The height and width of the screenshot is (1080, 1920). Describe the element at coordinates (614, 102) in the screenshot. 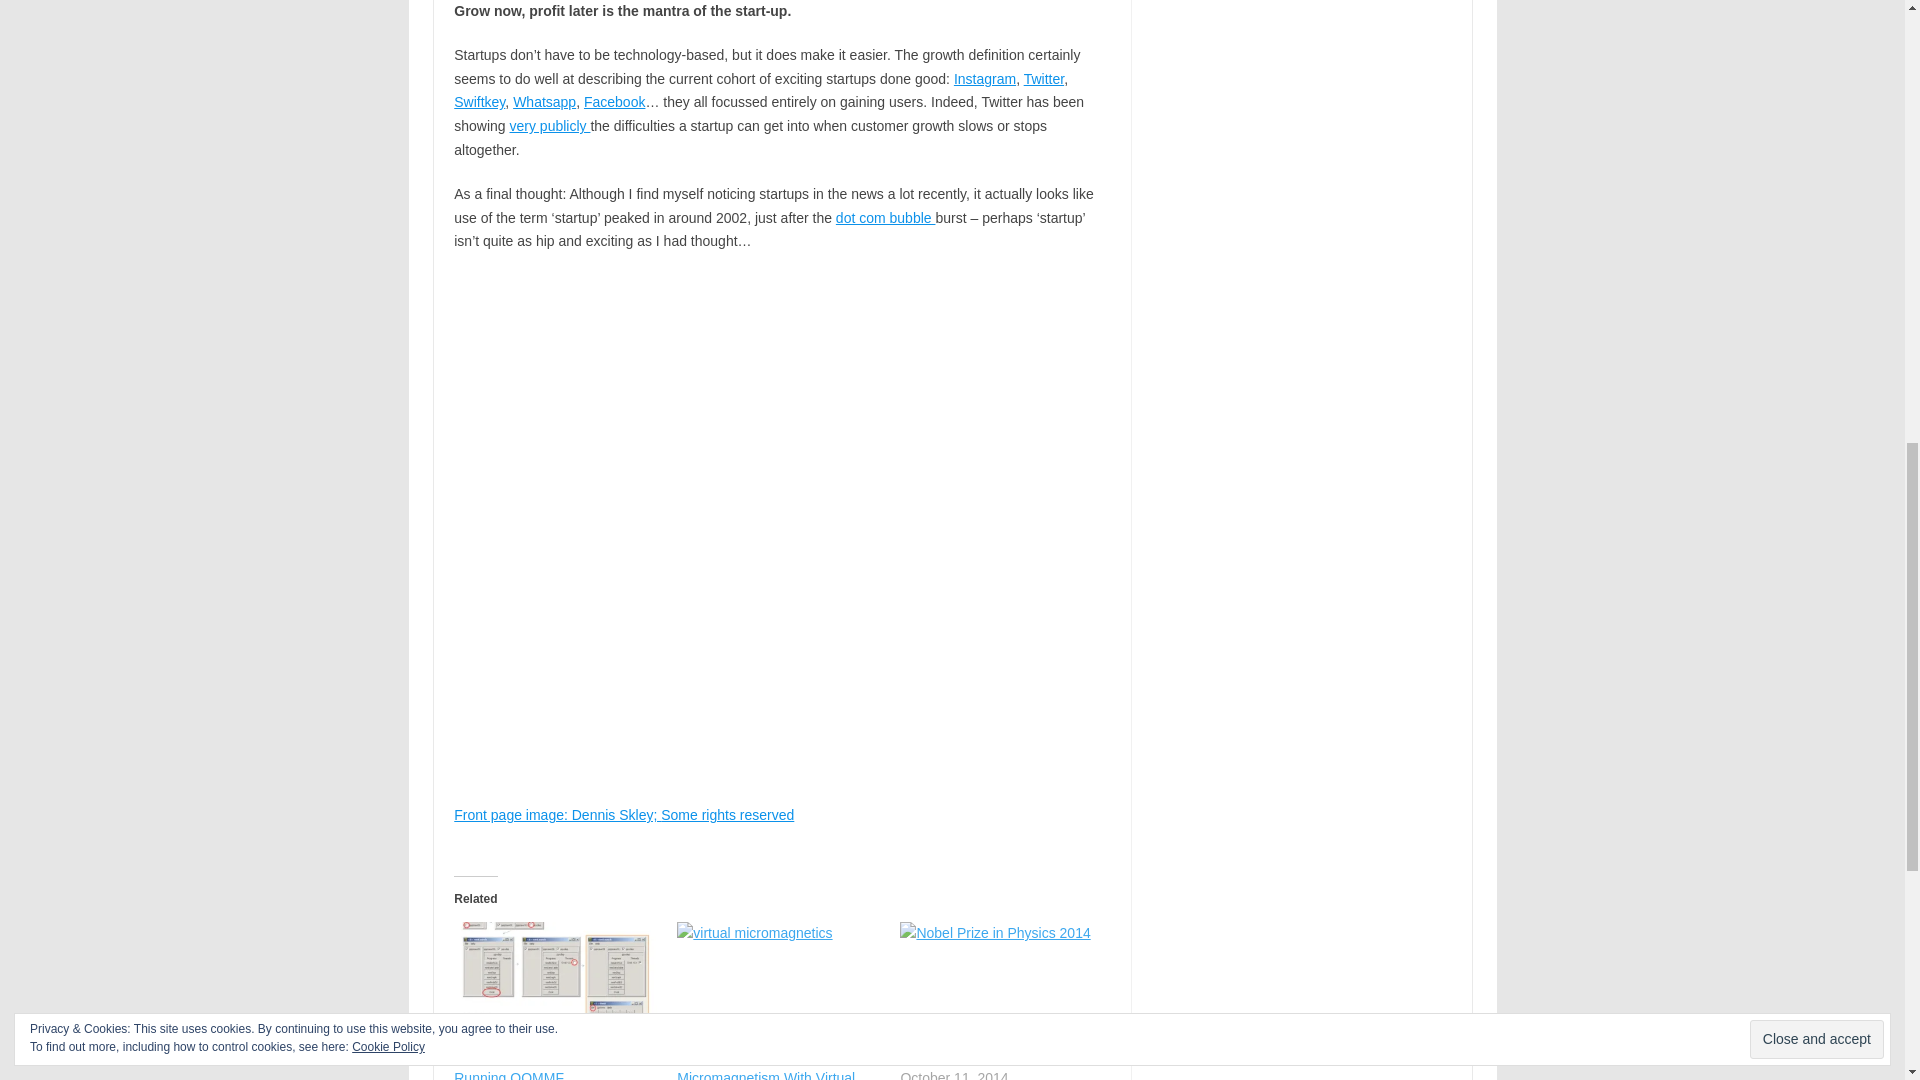

I see `Facebook` at that location.